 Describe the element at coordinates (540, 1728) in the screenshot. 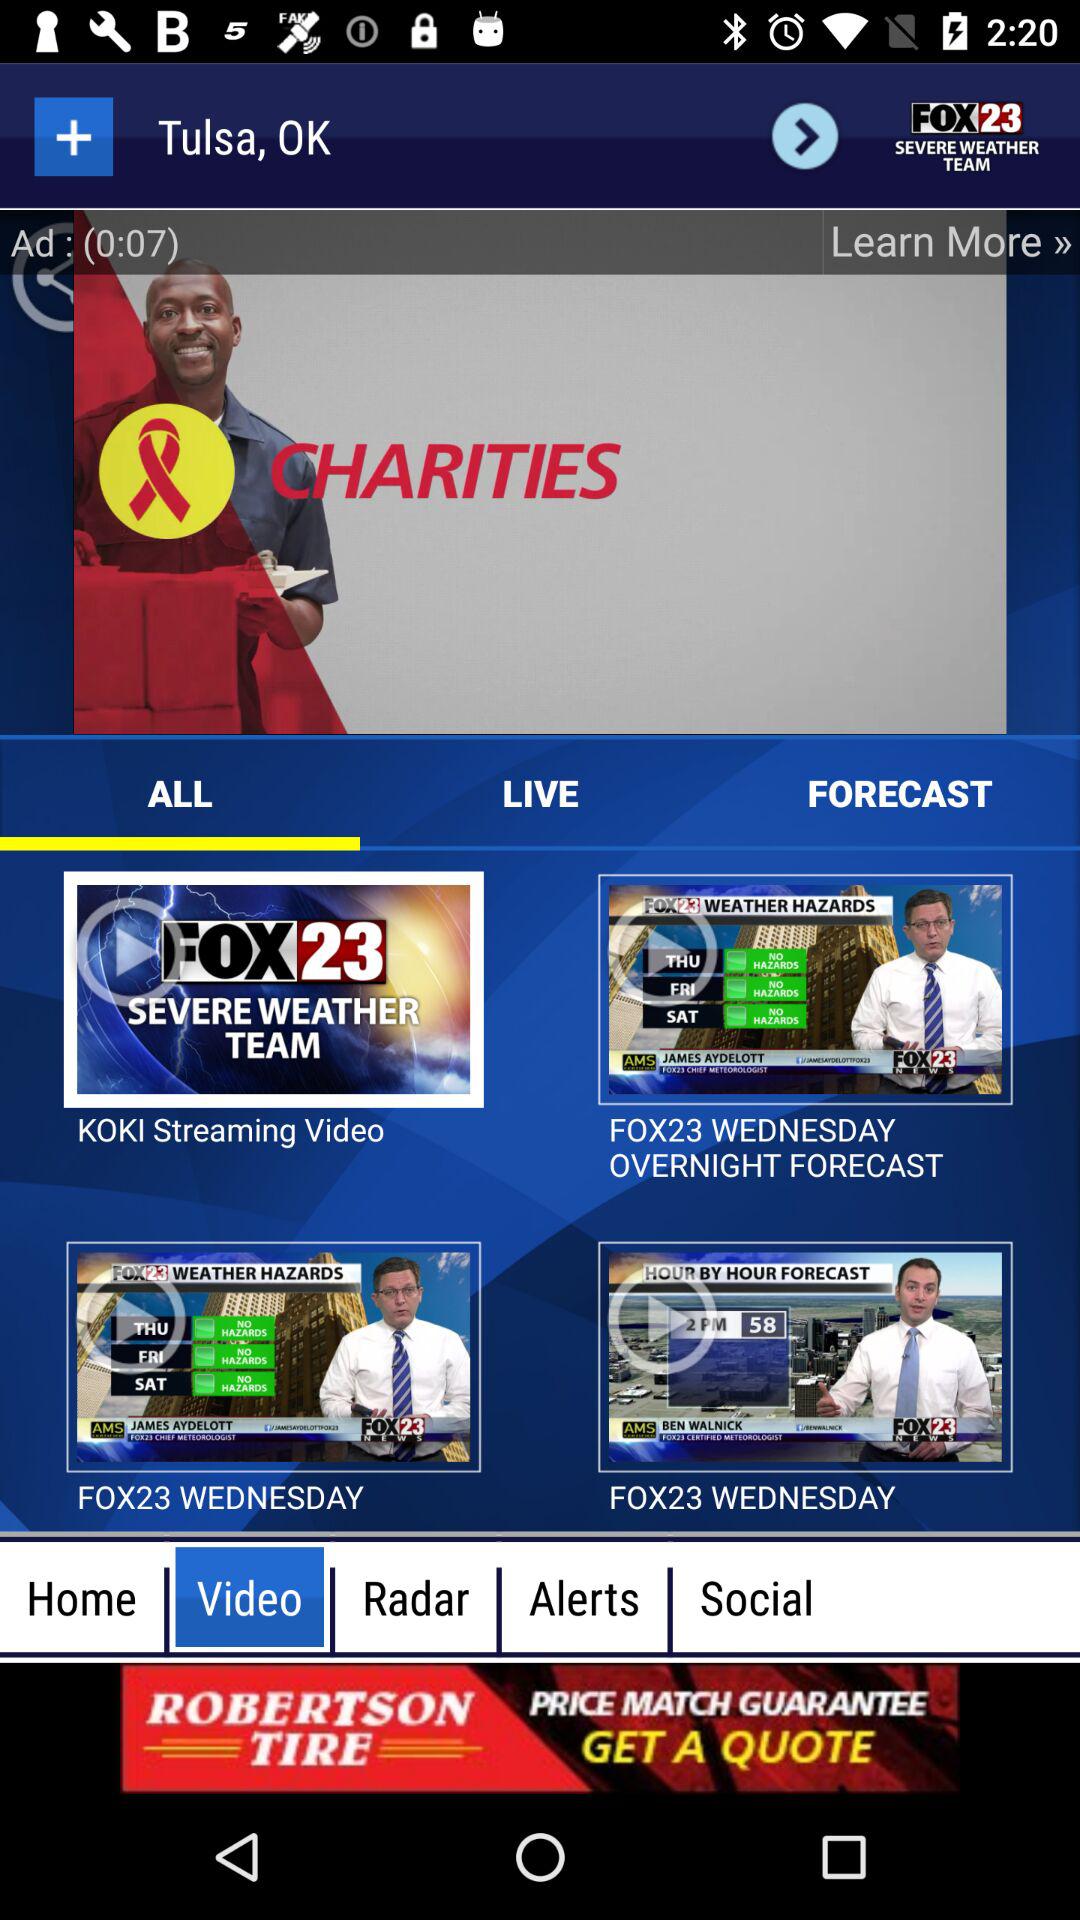

I see `open an advertisement` at that location.